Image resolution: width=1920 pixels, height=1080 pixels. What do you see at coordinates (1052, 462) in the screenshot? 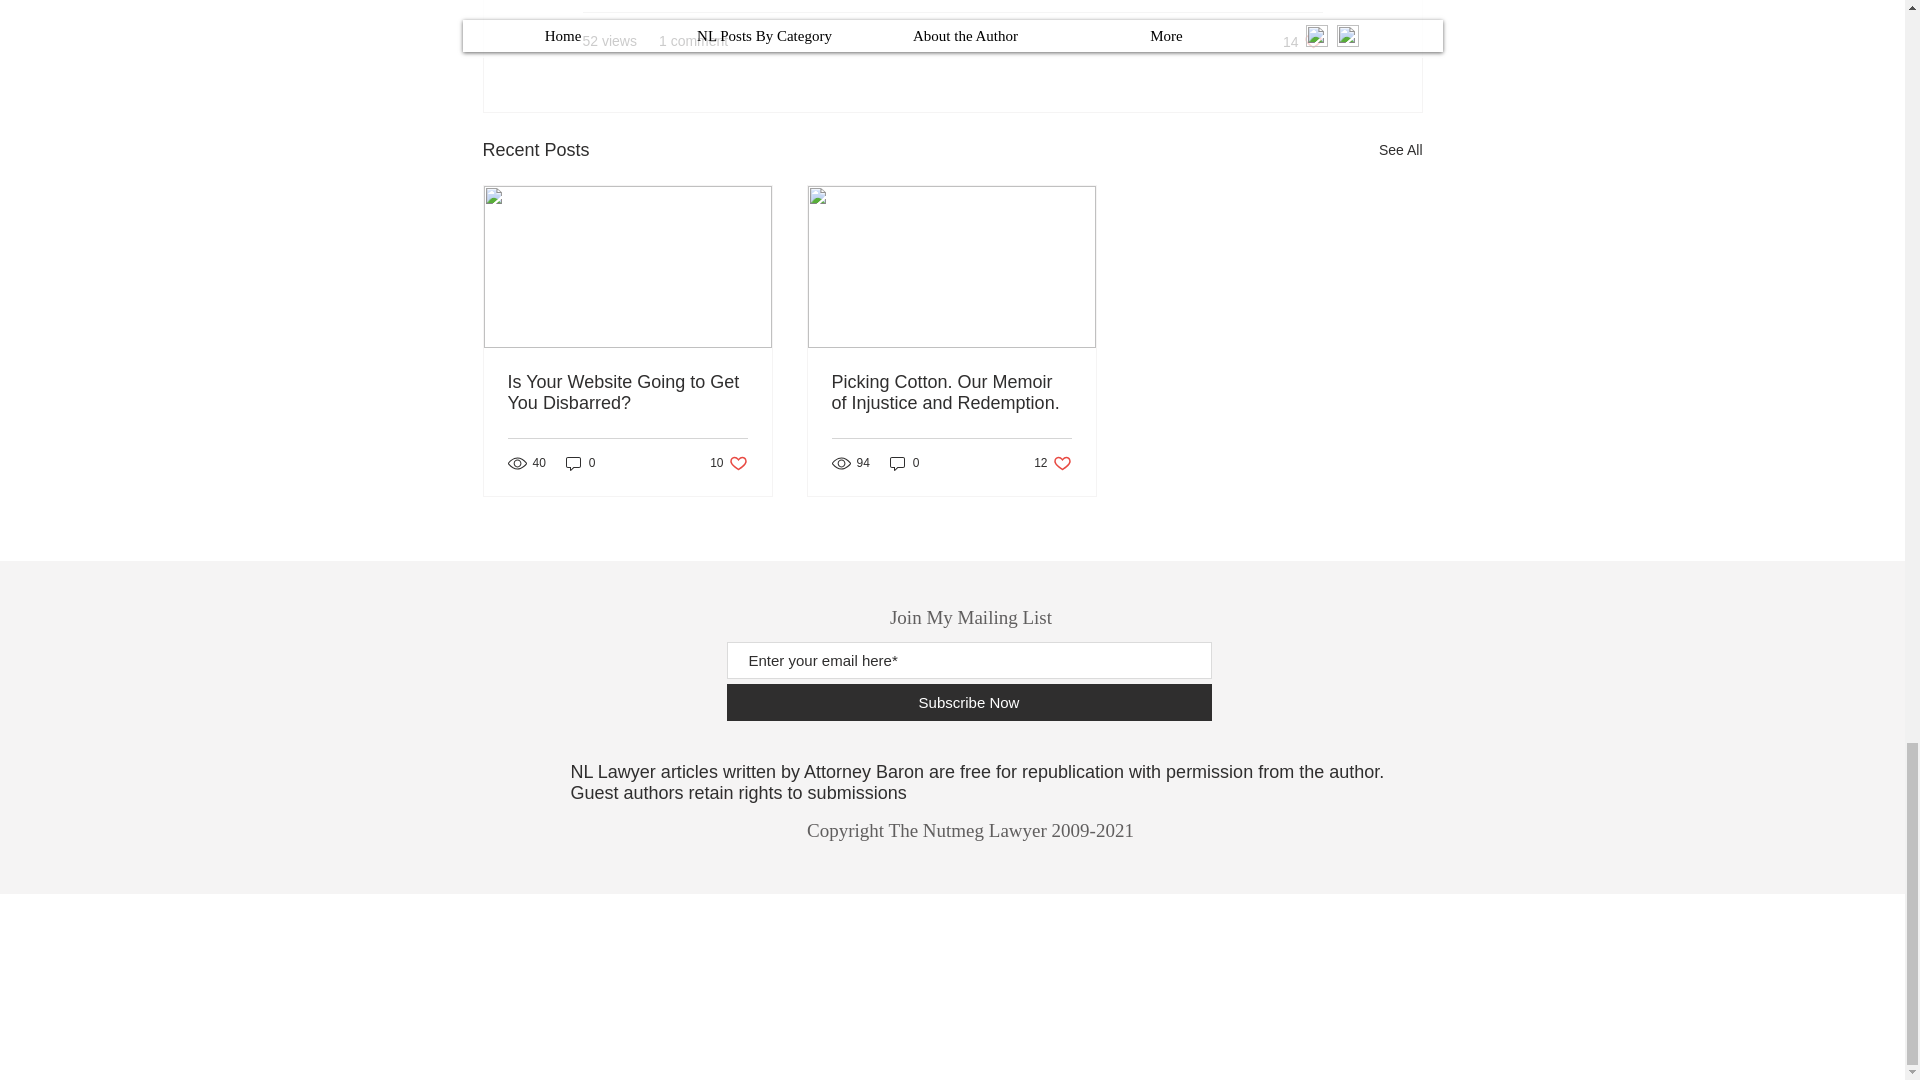
I see `0` at bounding box center [1052, 462].